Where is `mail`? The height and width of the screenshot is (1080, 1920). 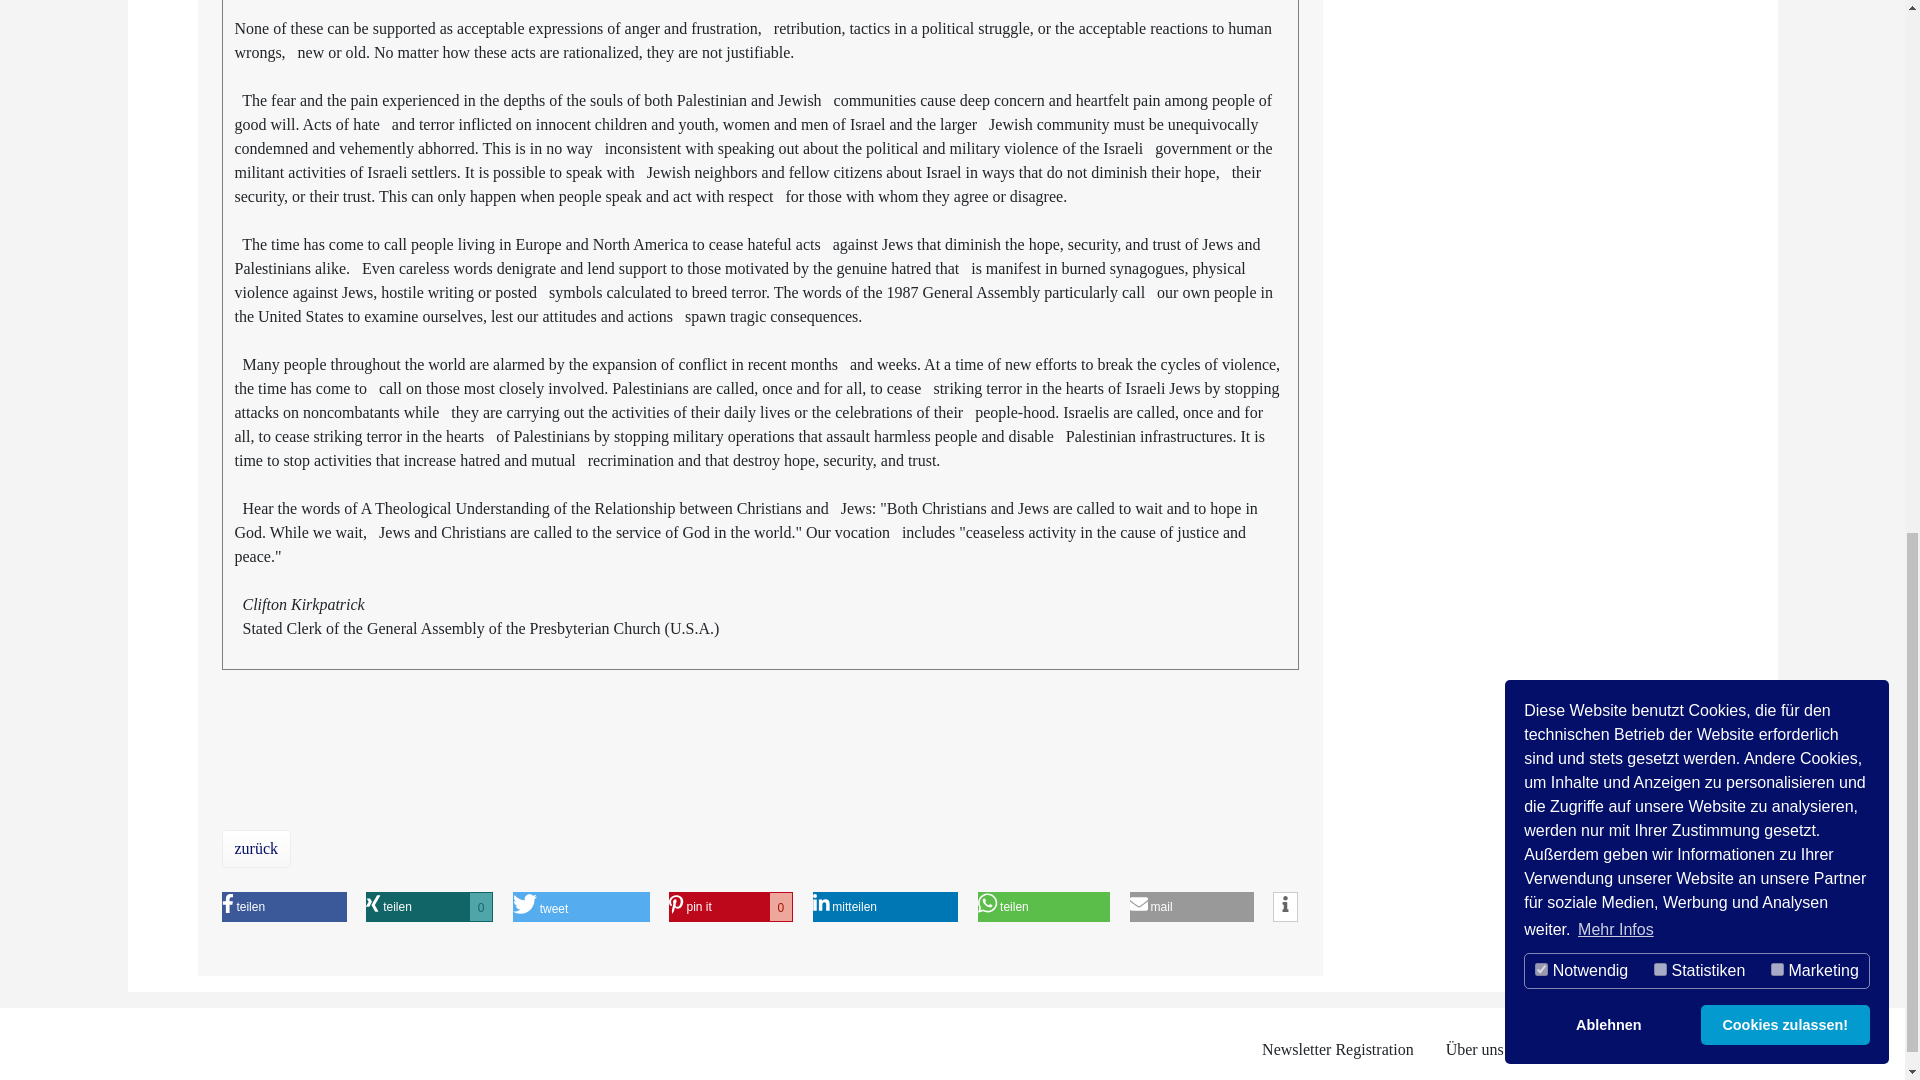
mail is located at coordinates (208, 907).